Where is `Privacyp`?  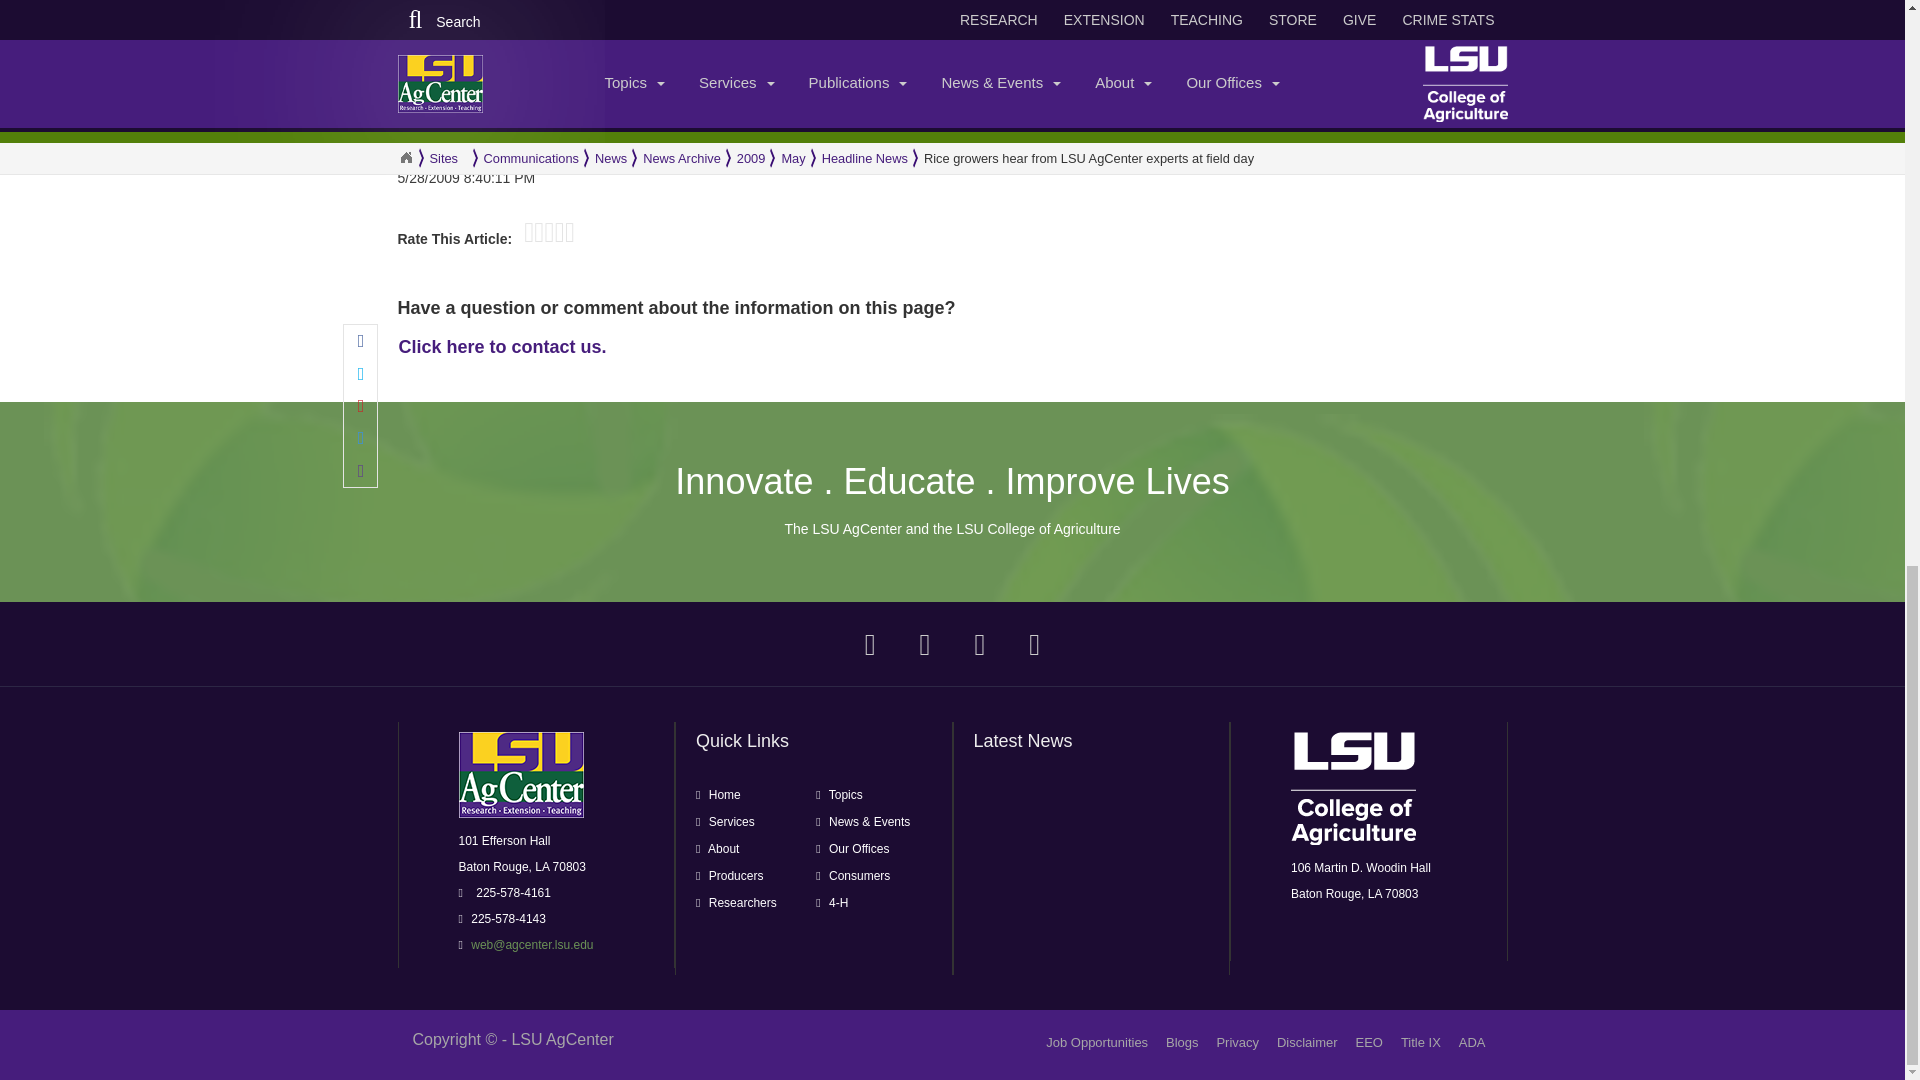 Privacyp is located at coordinates (1237, 1042).